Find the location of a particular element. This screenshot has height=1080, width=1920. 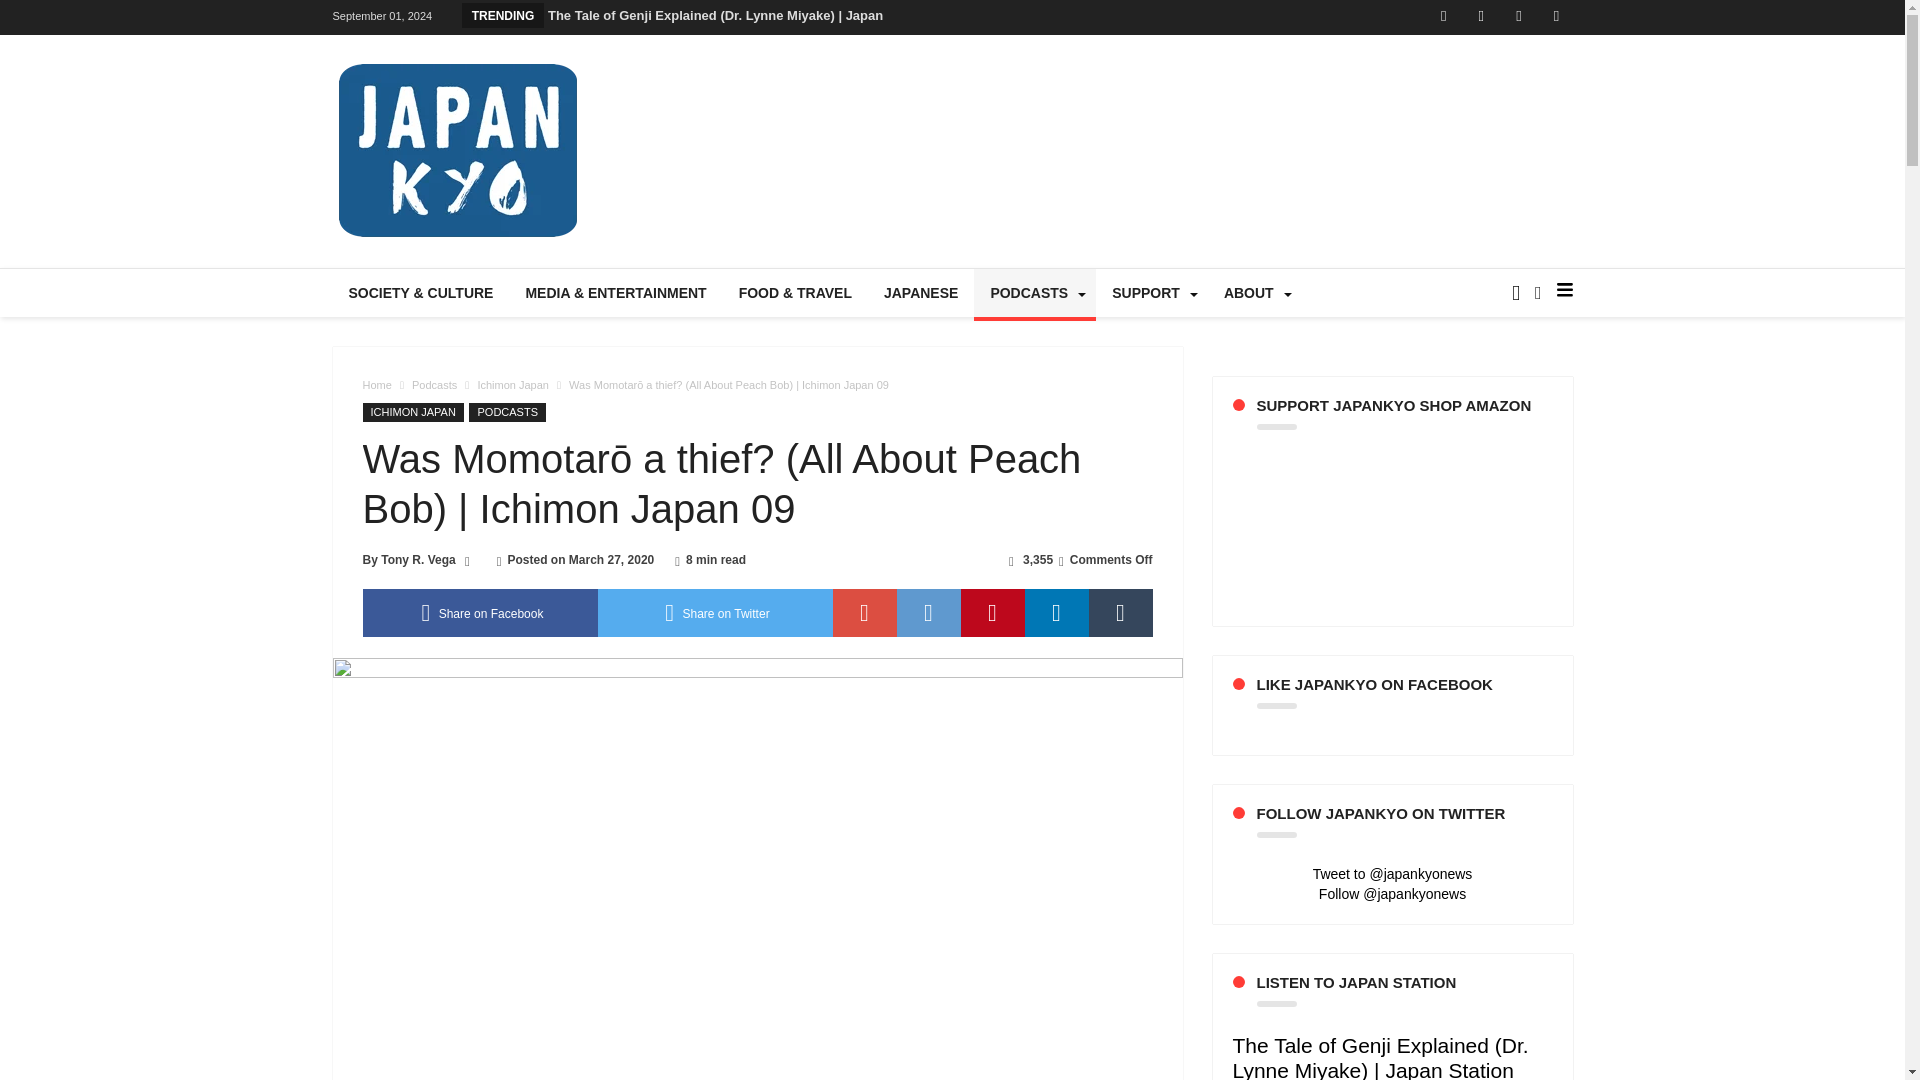

JAPANESE is located at coordinates (920, 292).